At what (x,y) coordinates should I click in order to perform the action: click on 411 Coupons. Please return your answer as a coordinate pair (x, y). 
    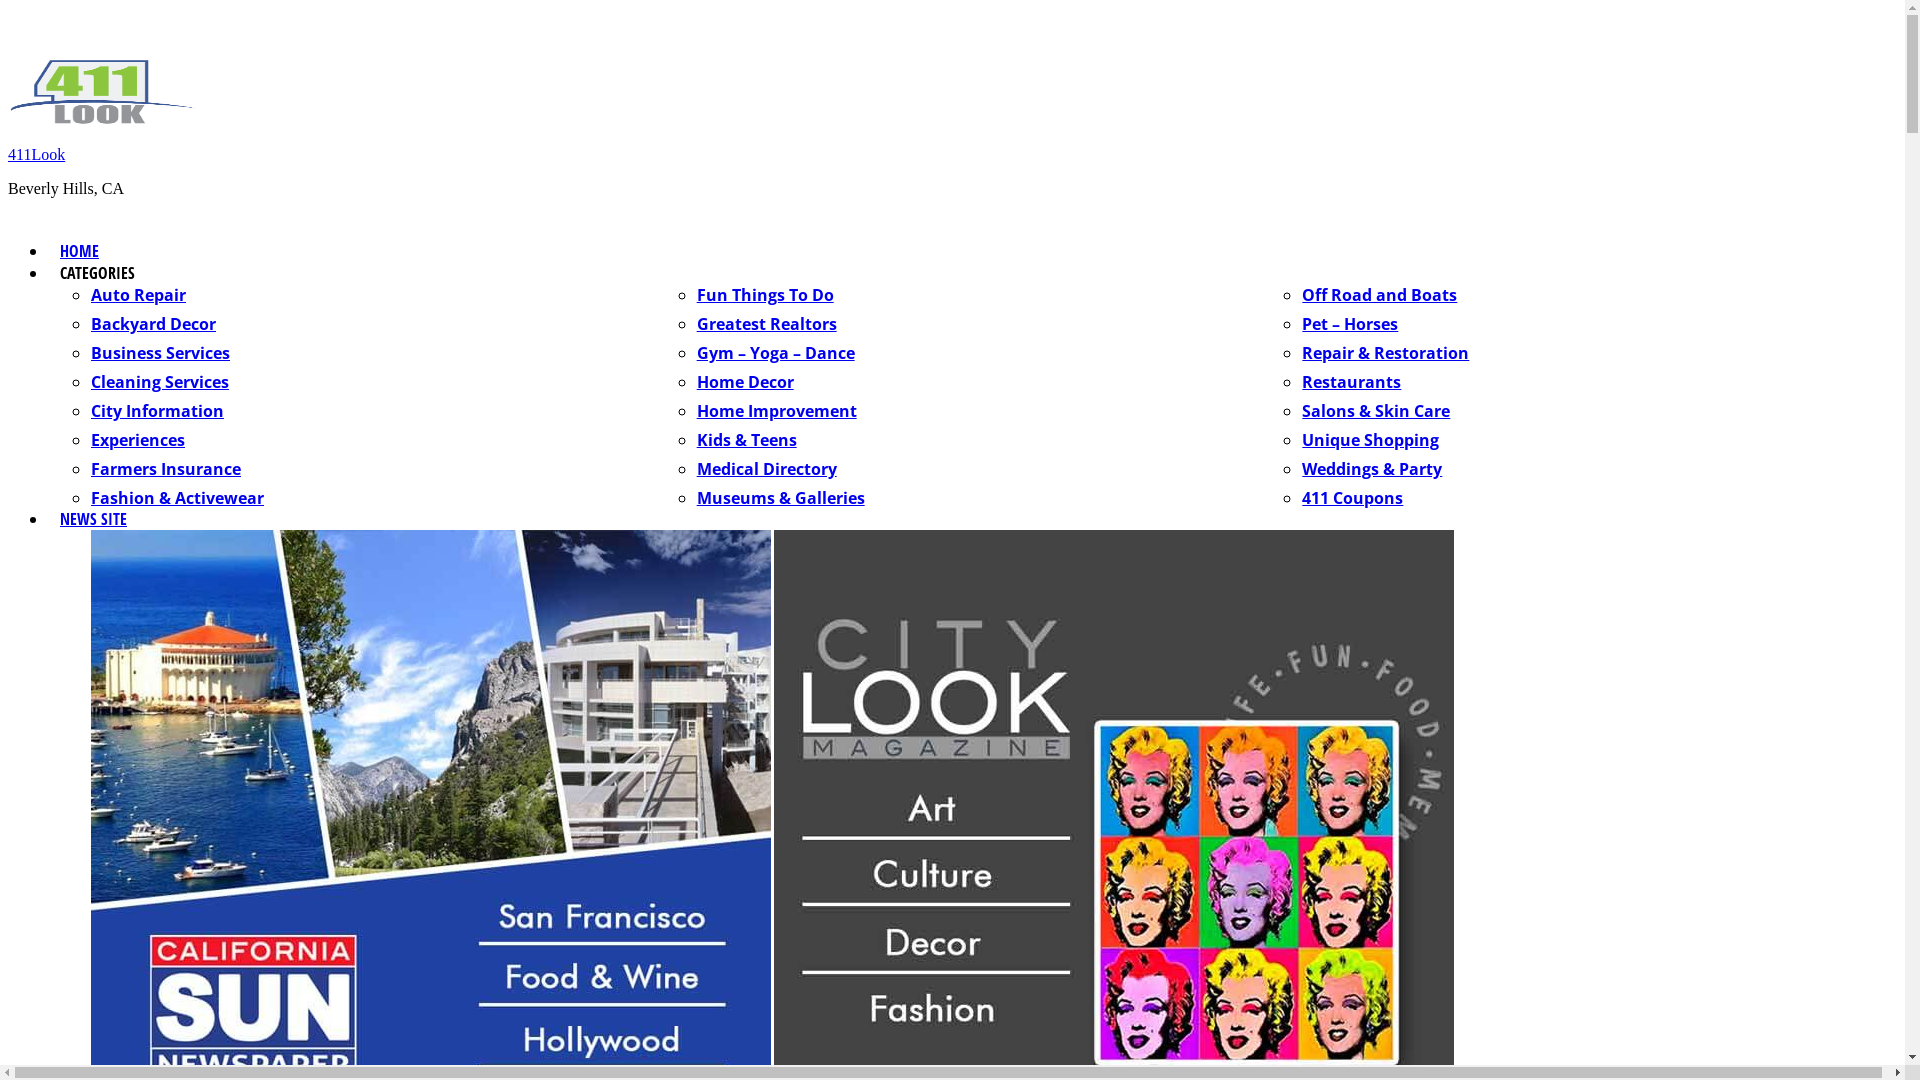
    Looking at the image, I should click on (1600, 498).